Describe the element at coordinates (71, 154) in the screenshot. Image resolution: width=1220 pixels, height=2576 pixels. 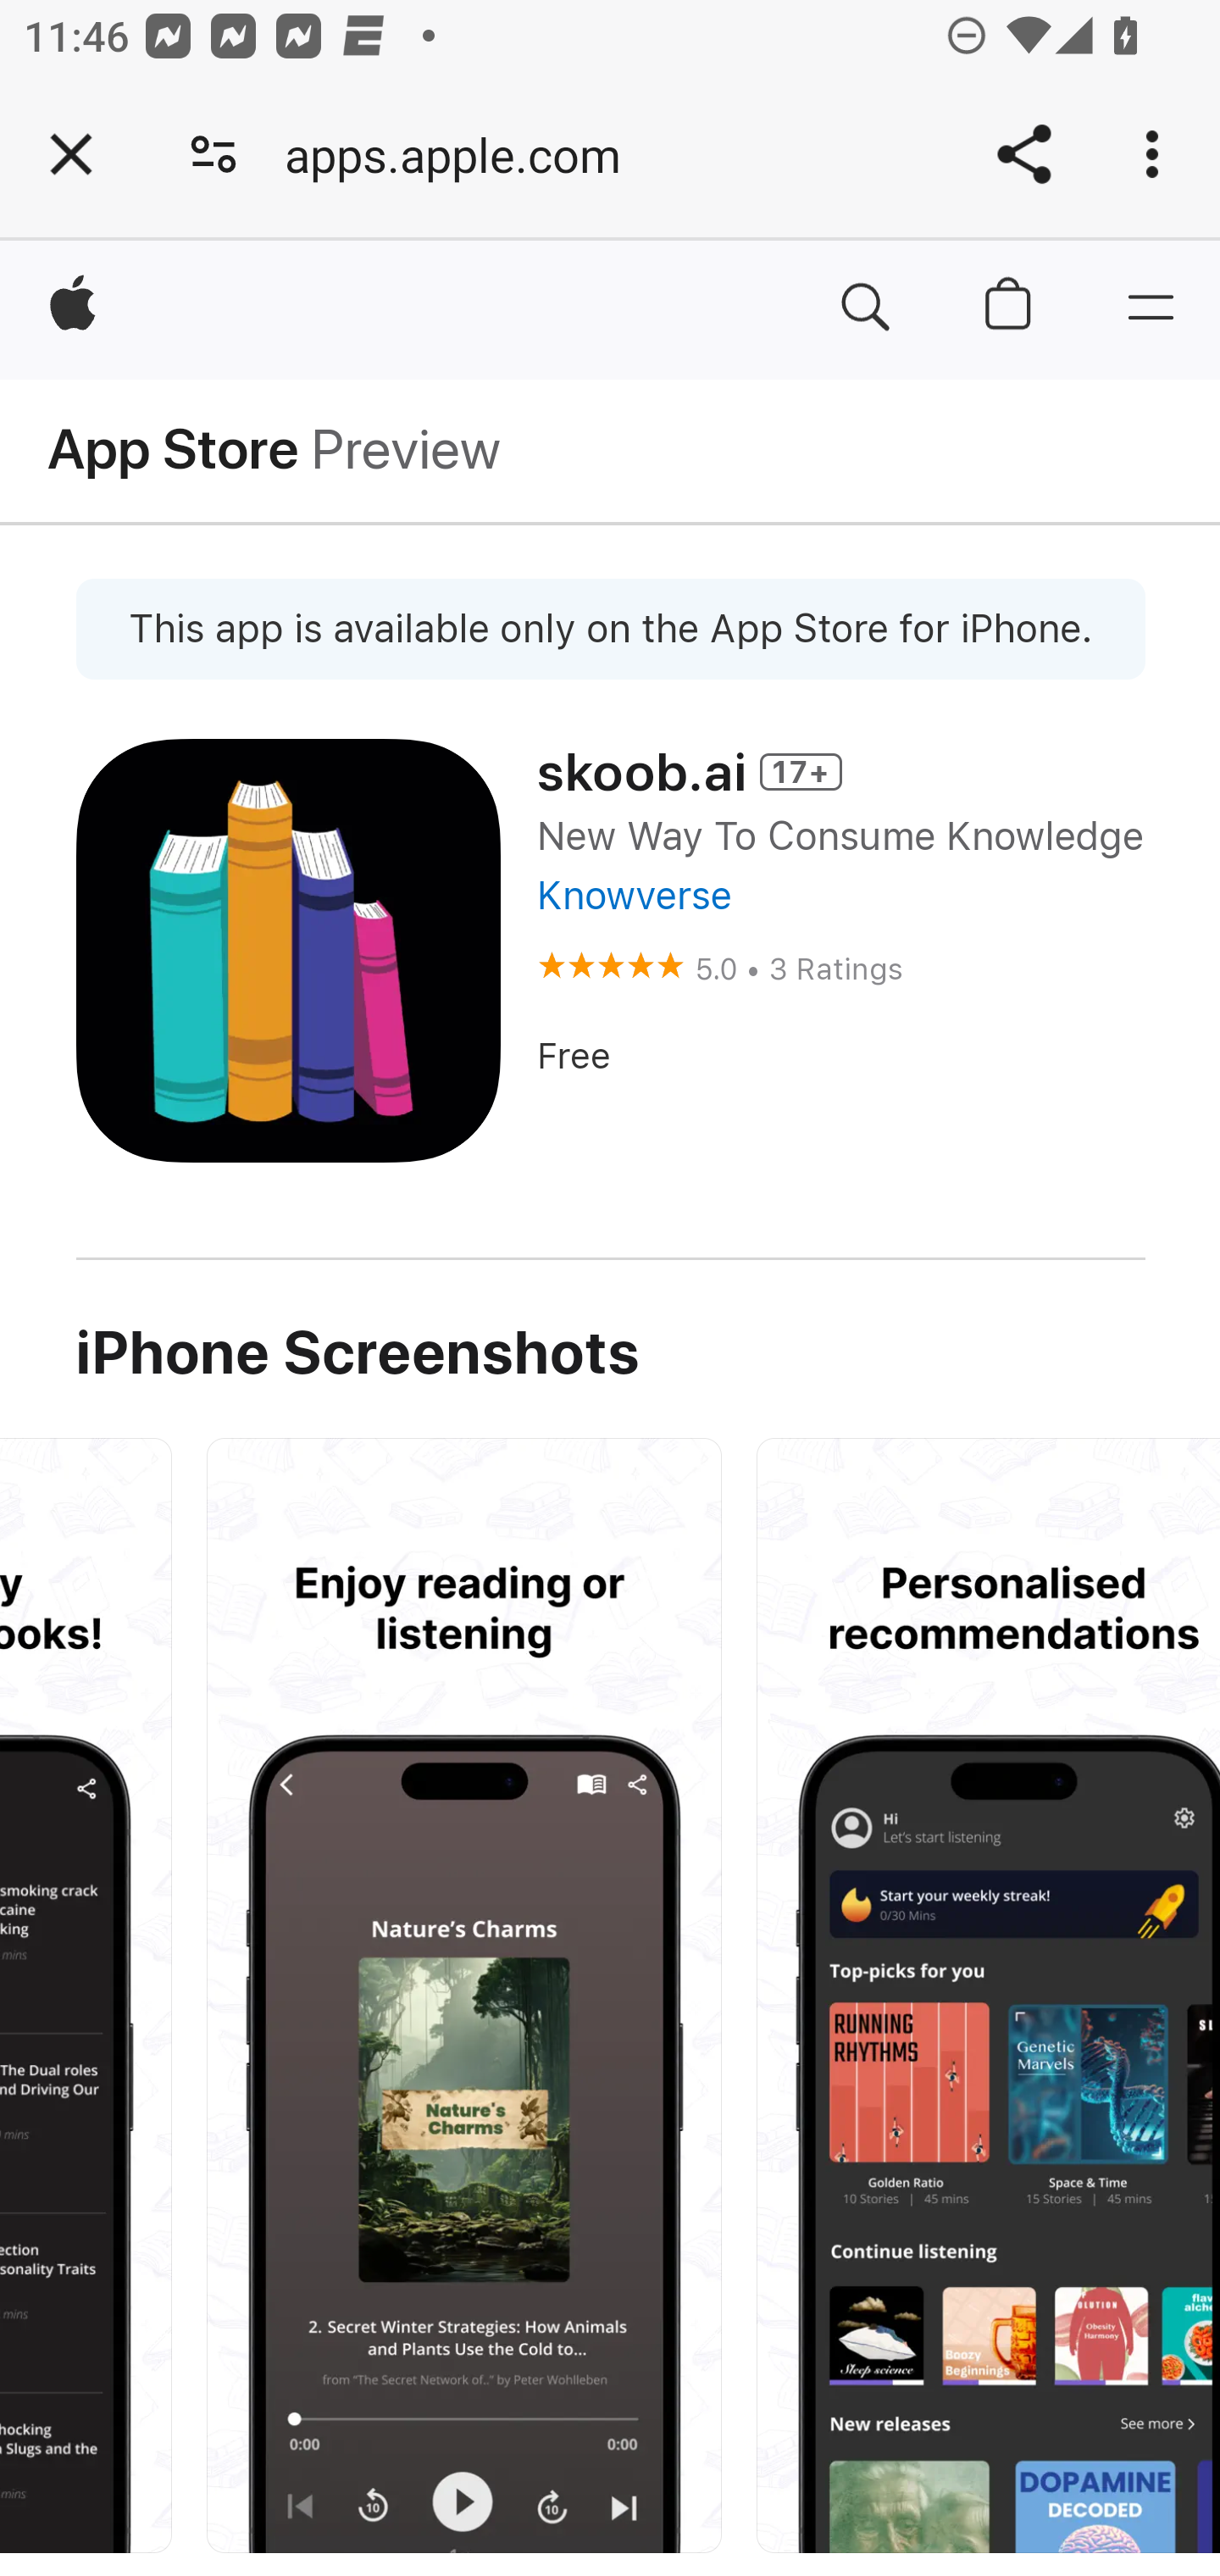
I see `Close tab` at that location.